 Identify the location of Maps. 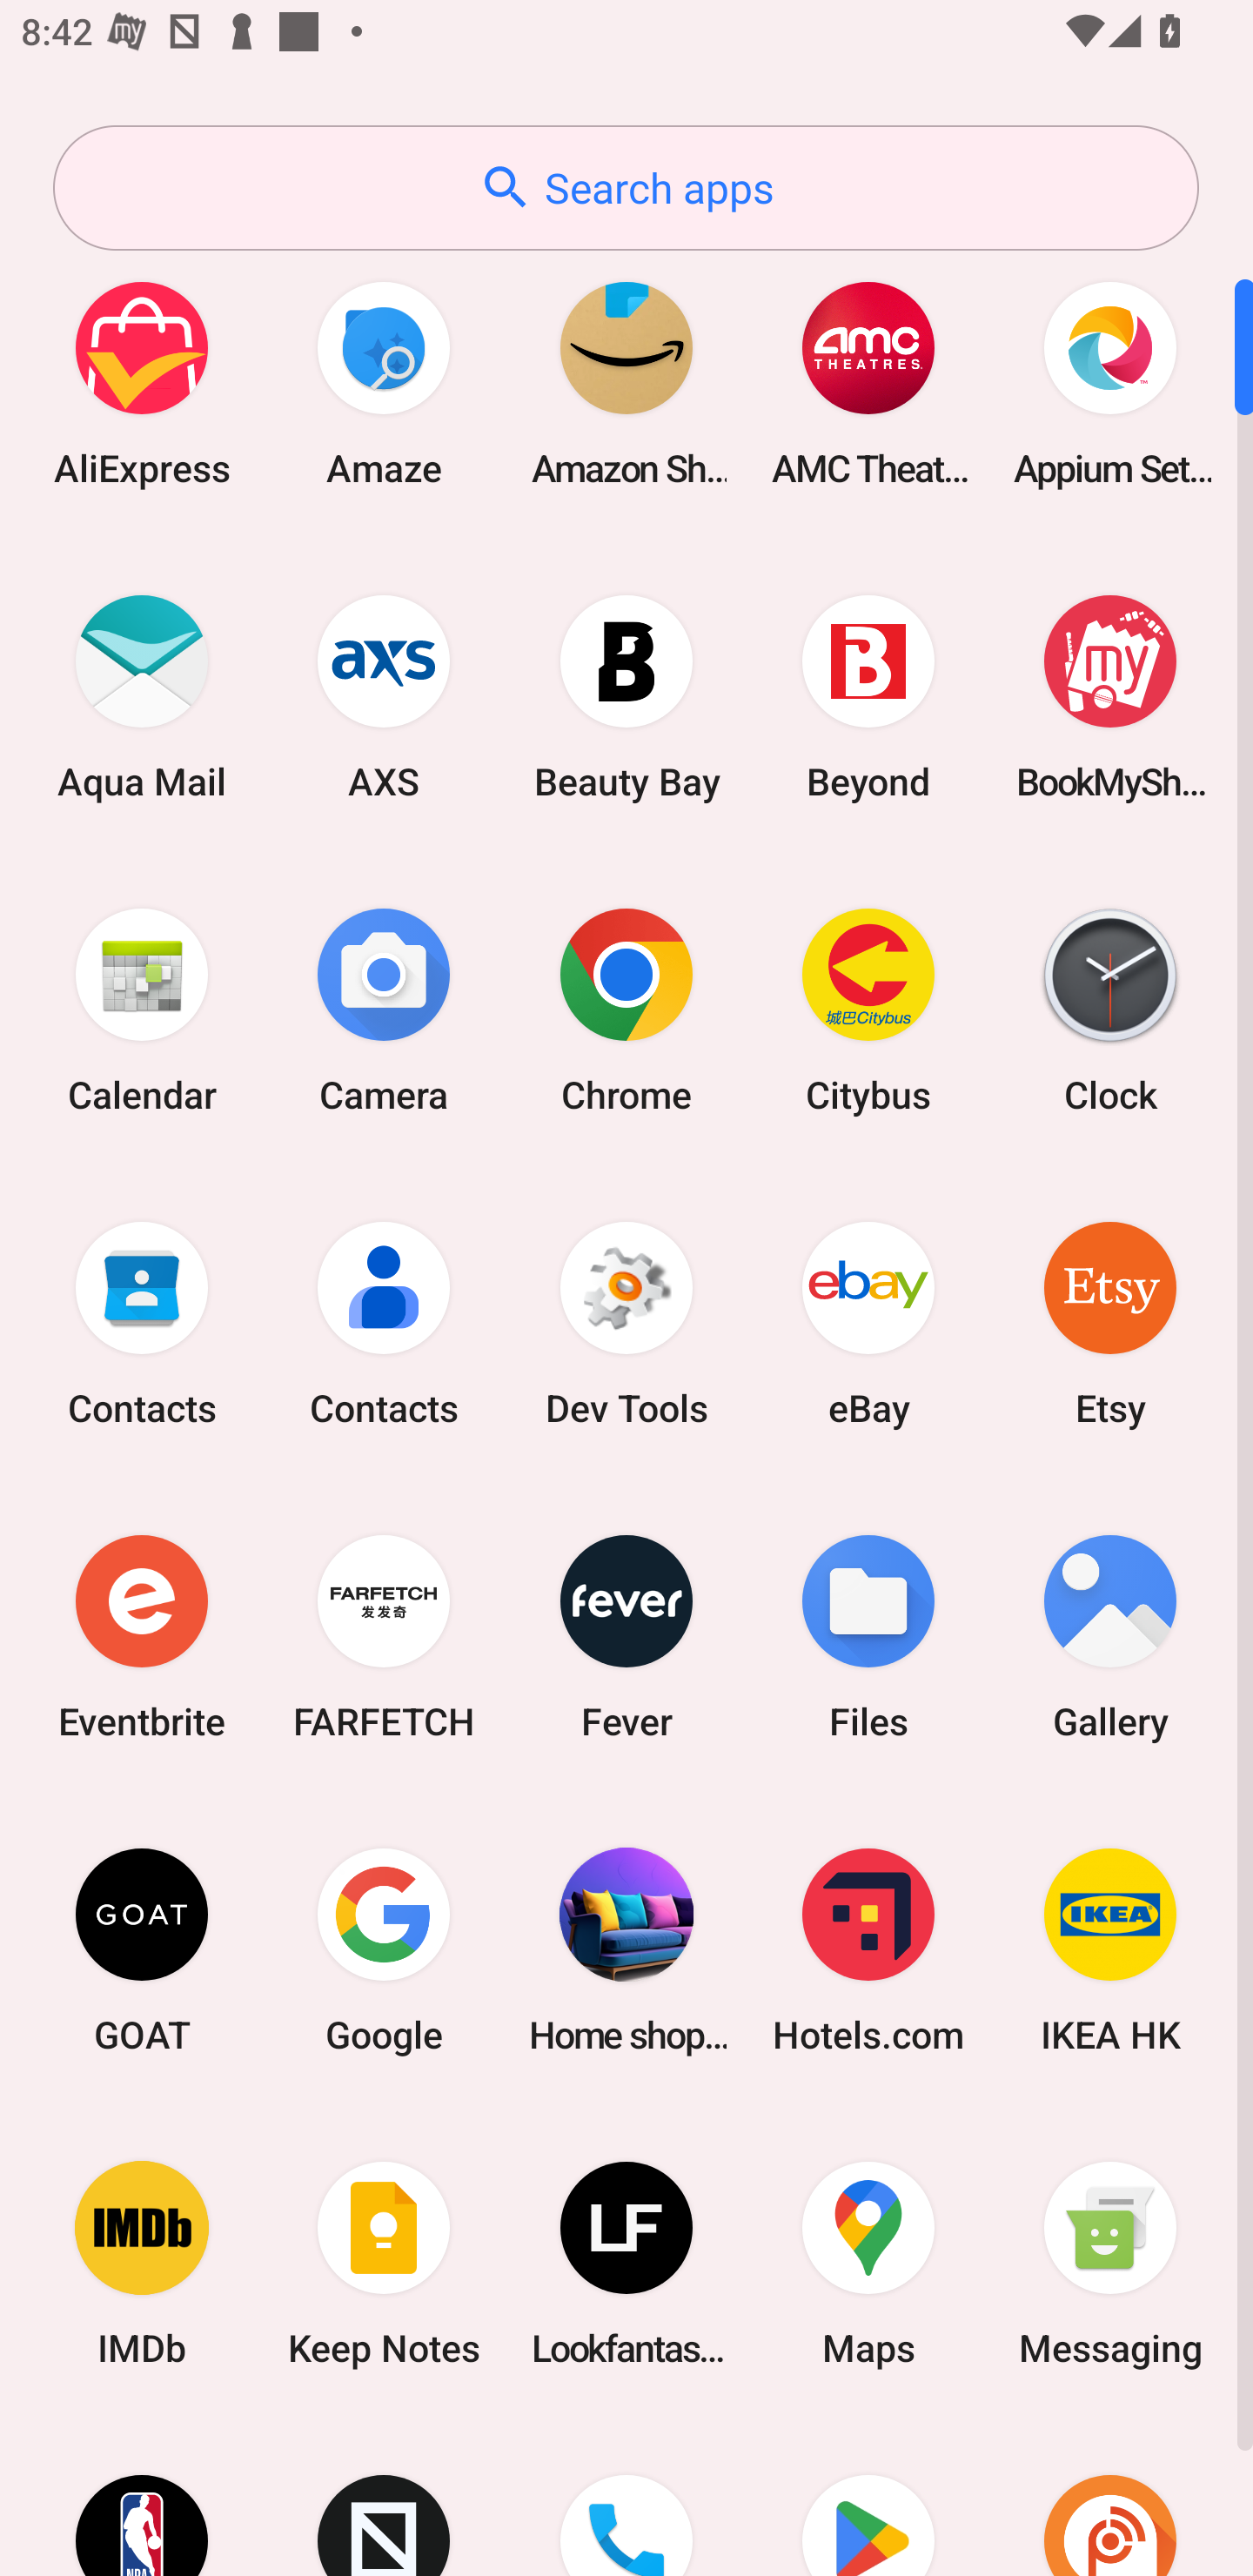
(868, 2264).